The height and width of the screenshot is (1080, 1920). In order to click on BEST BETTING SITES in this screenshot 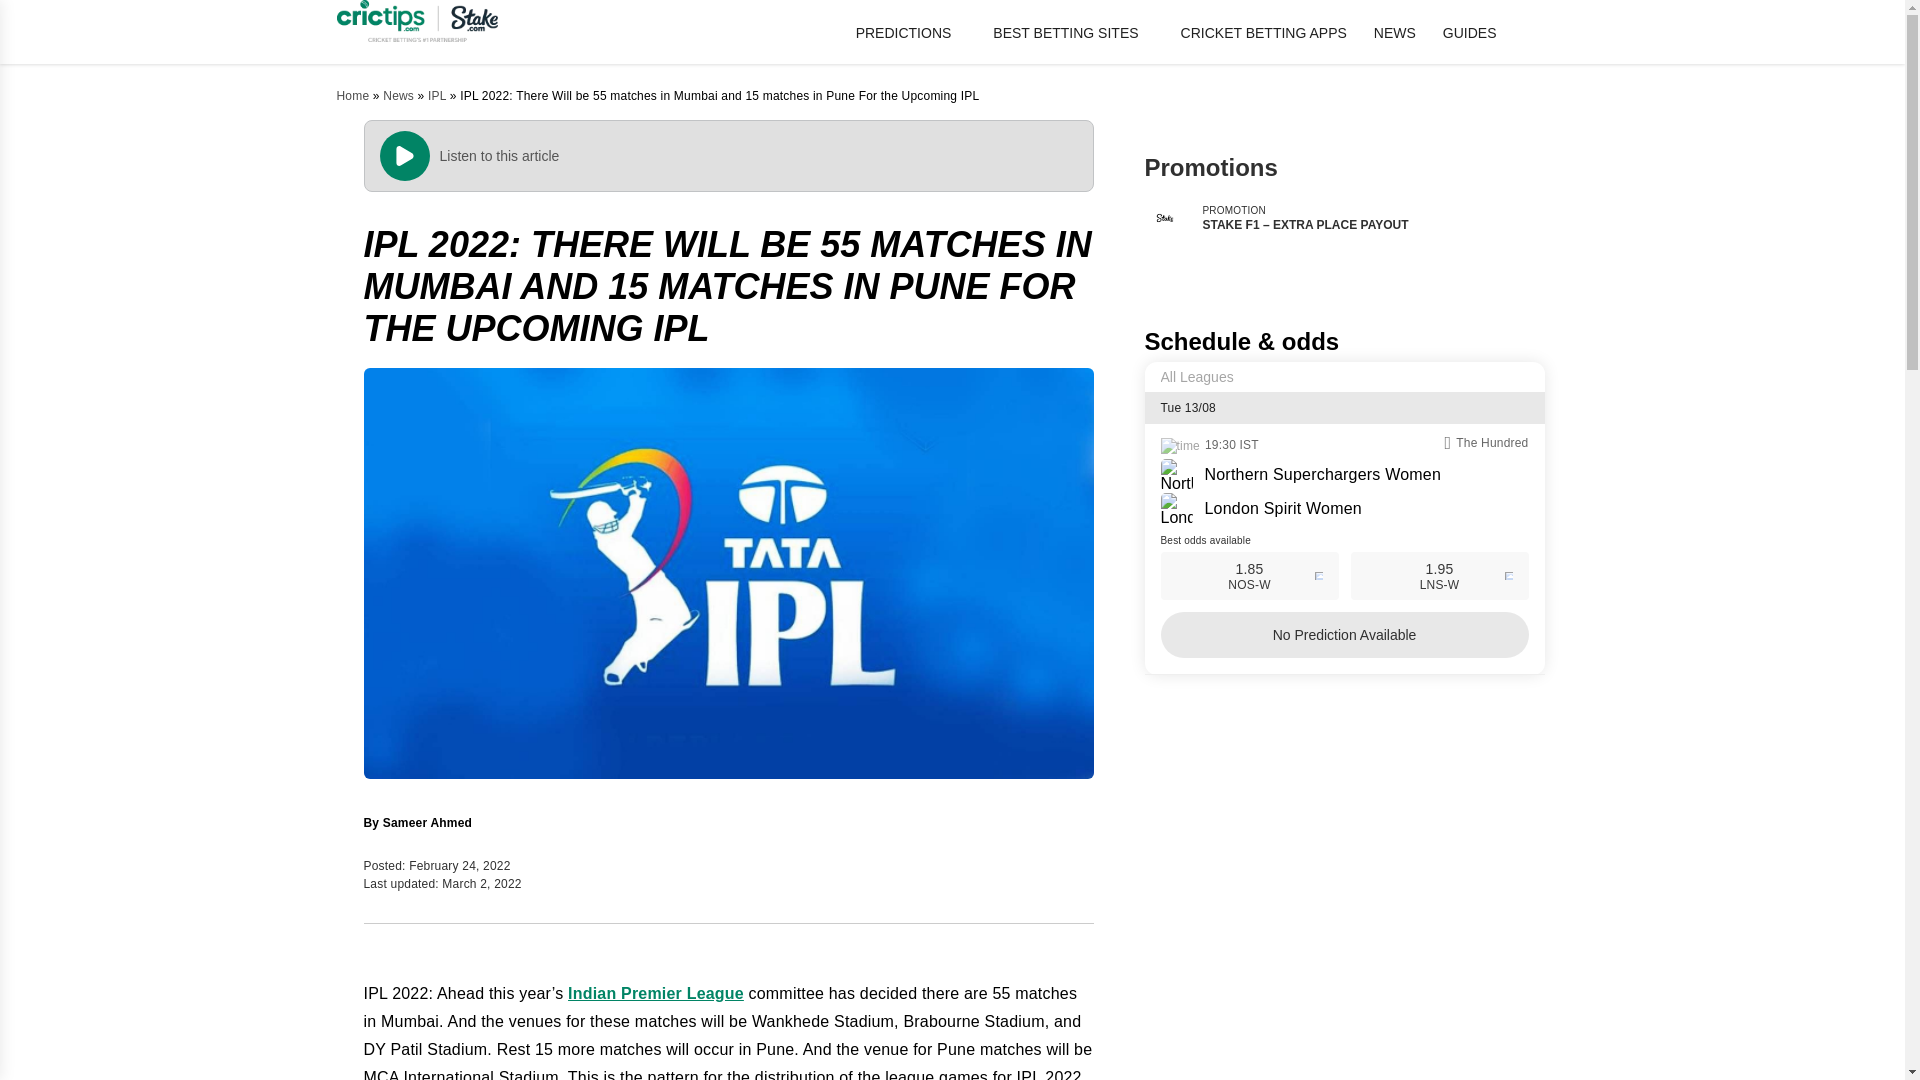, I will do `click(1072, 32)`.